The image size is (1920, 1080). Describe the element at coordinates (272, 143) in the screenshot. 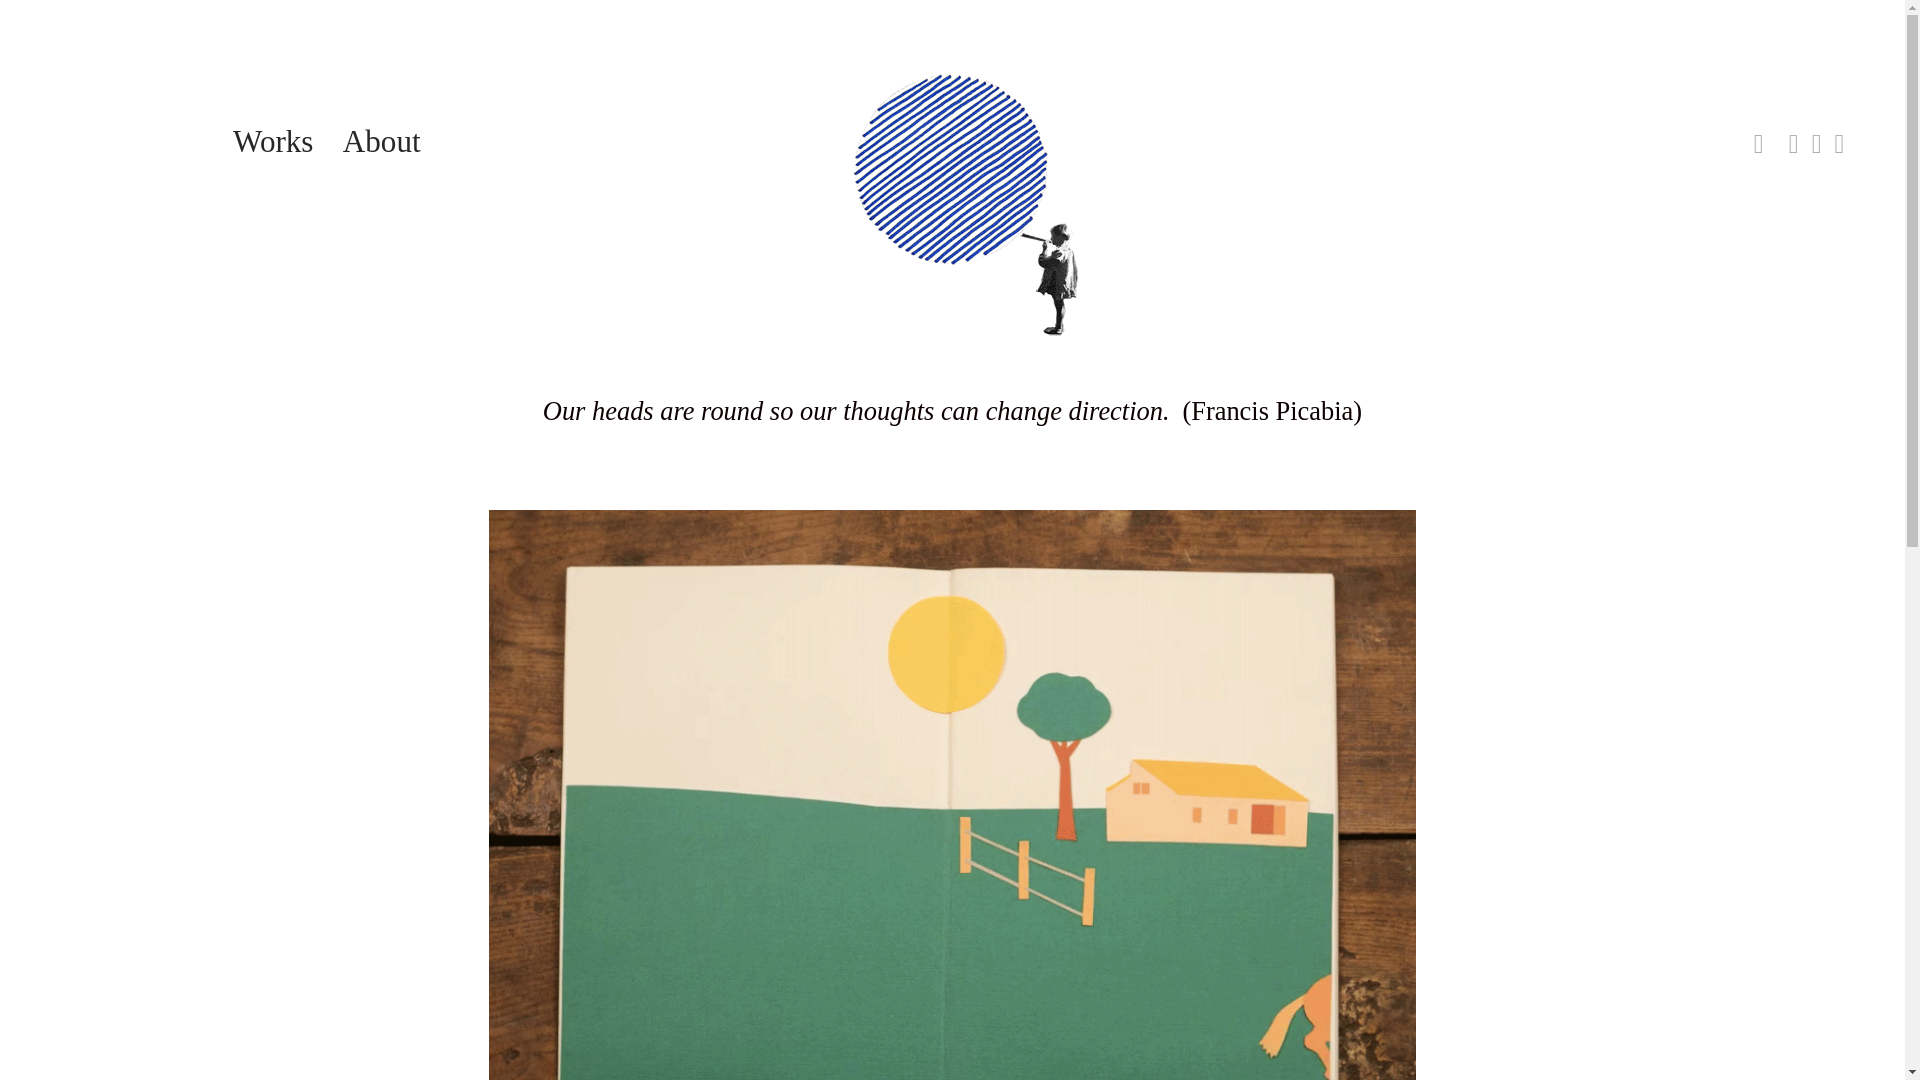

I see `Works` at that location.